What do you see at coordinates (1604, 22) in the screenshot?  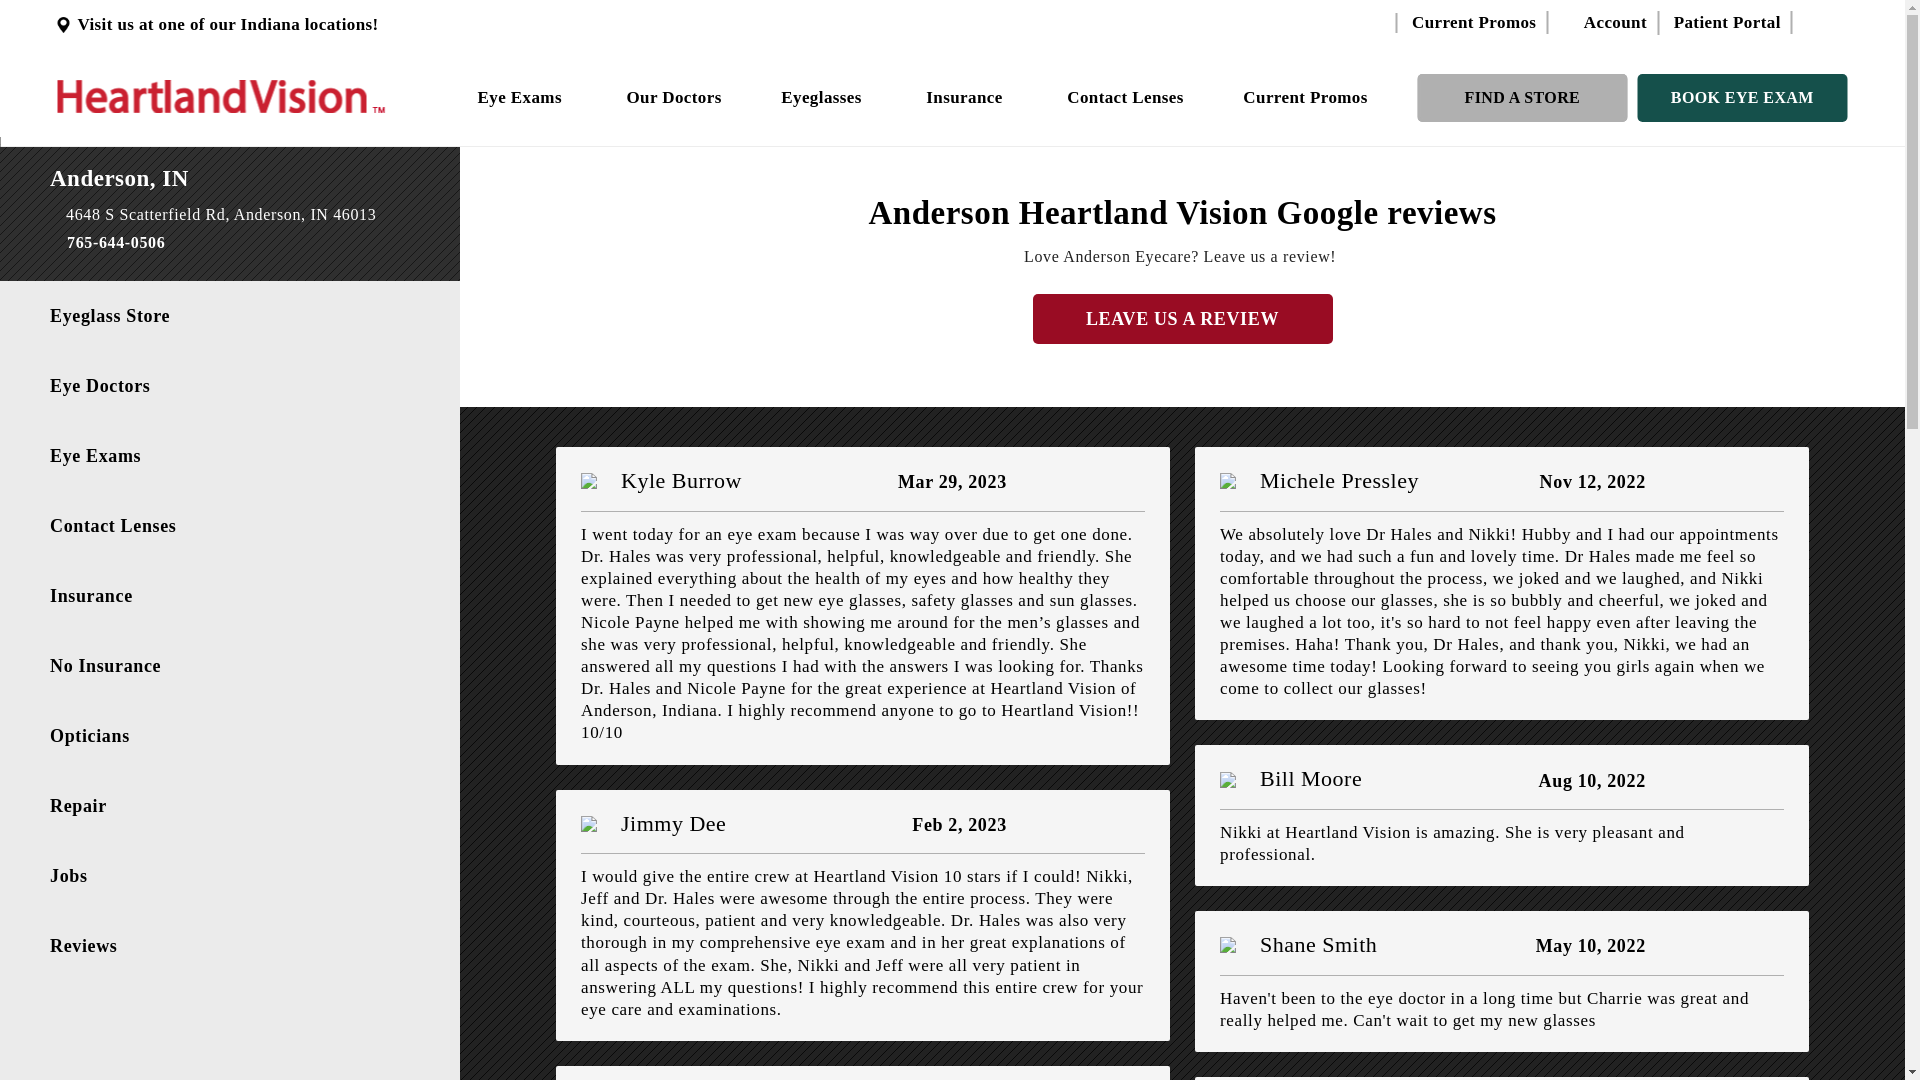 I see `Account` at bounding box center [1604, 22].